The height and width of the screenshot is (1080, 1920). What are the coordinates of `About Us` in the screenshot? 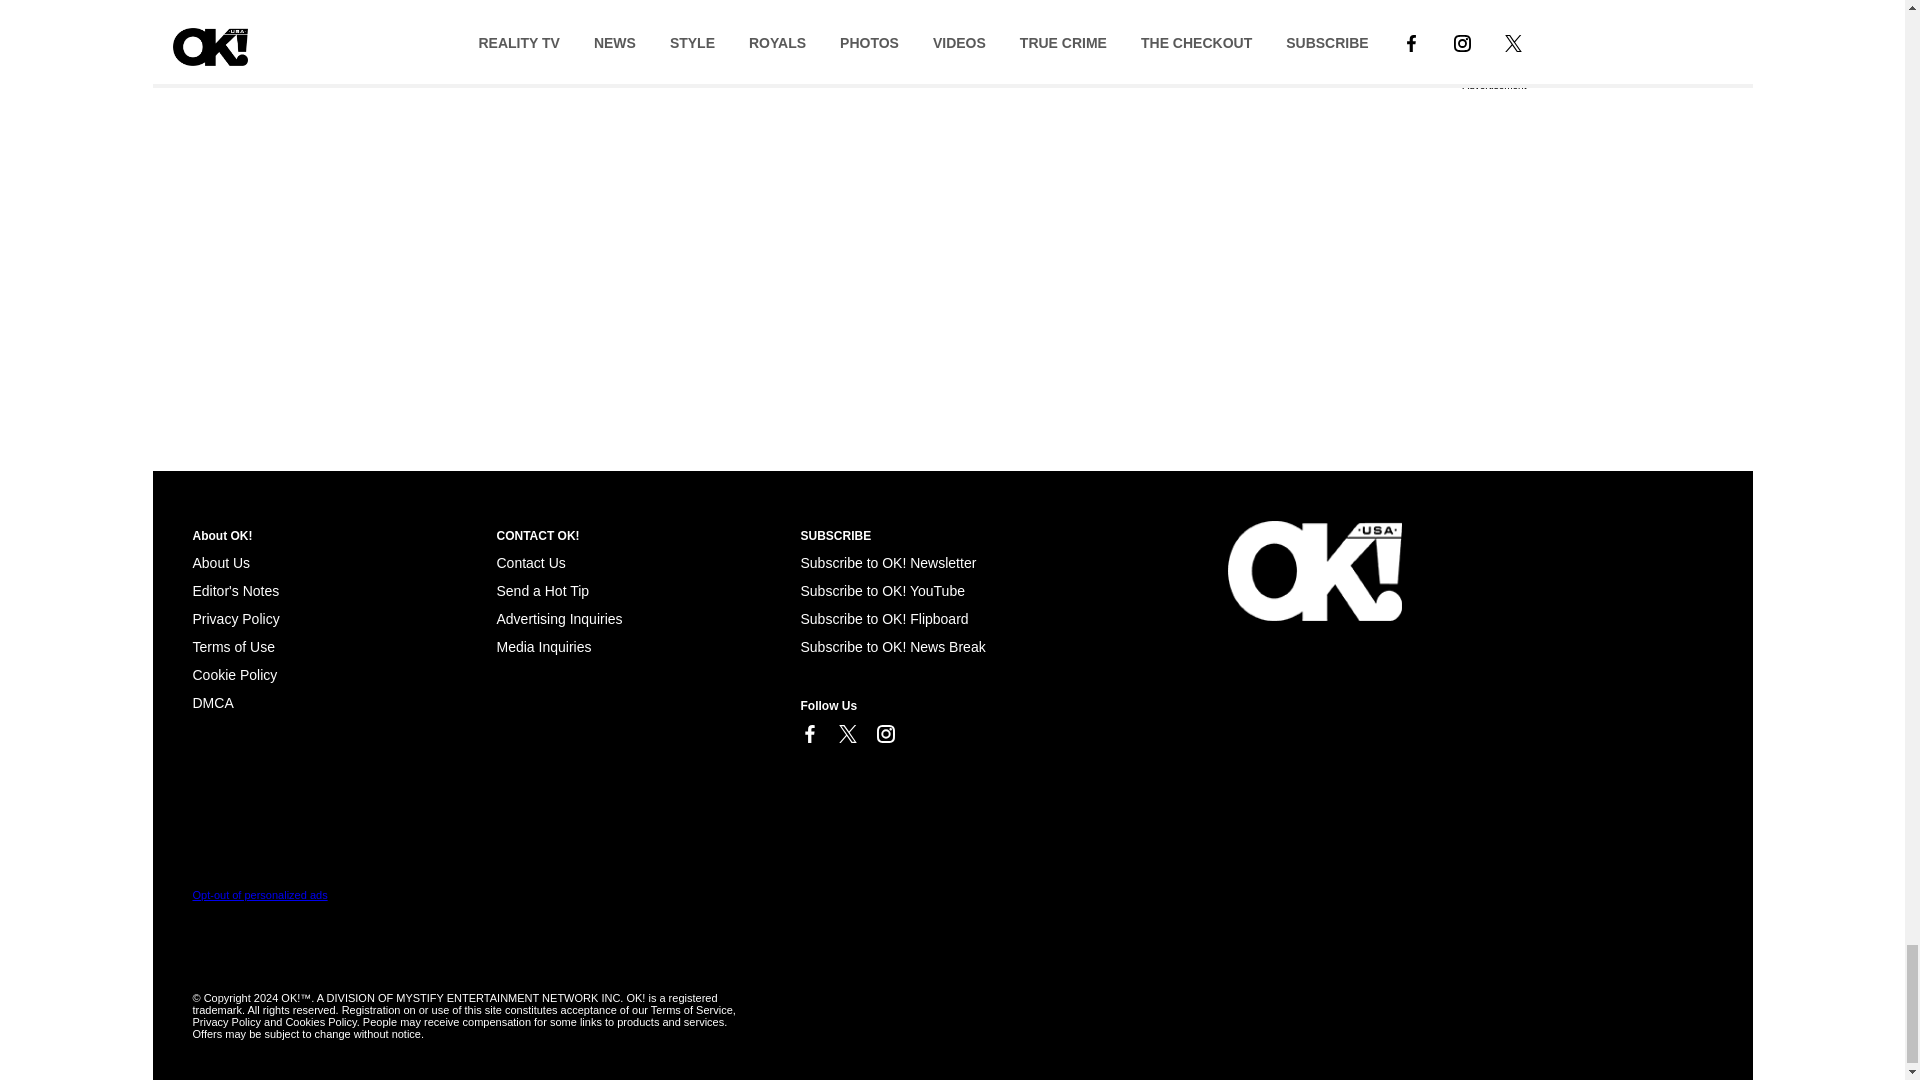 It's located at (220, 563).